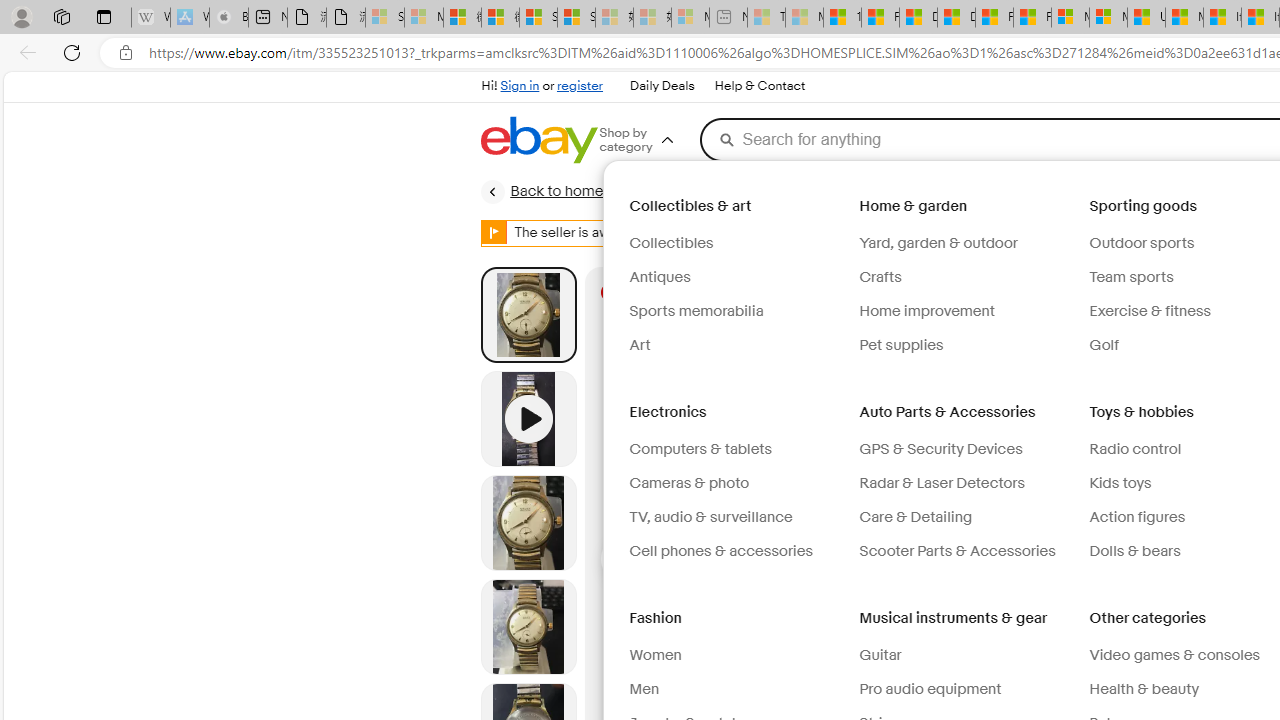  Describe the element at coordinates (942, 483) in the screenshot. I see `Radar & Laser Detectors` at that location.